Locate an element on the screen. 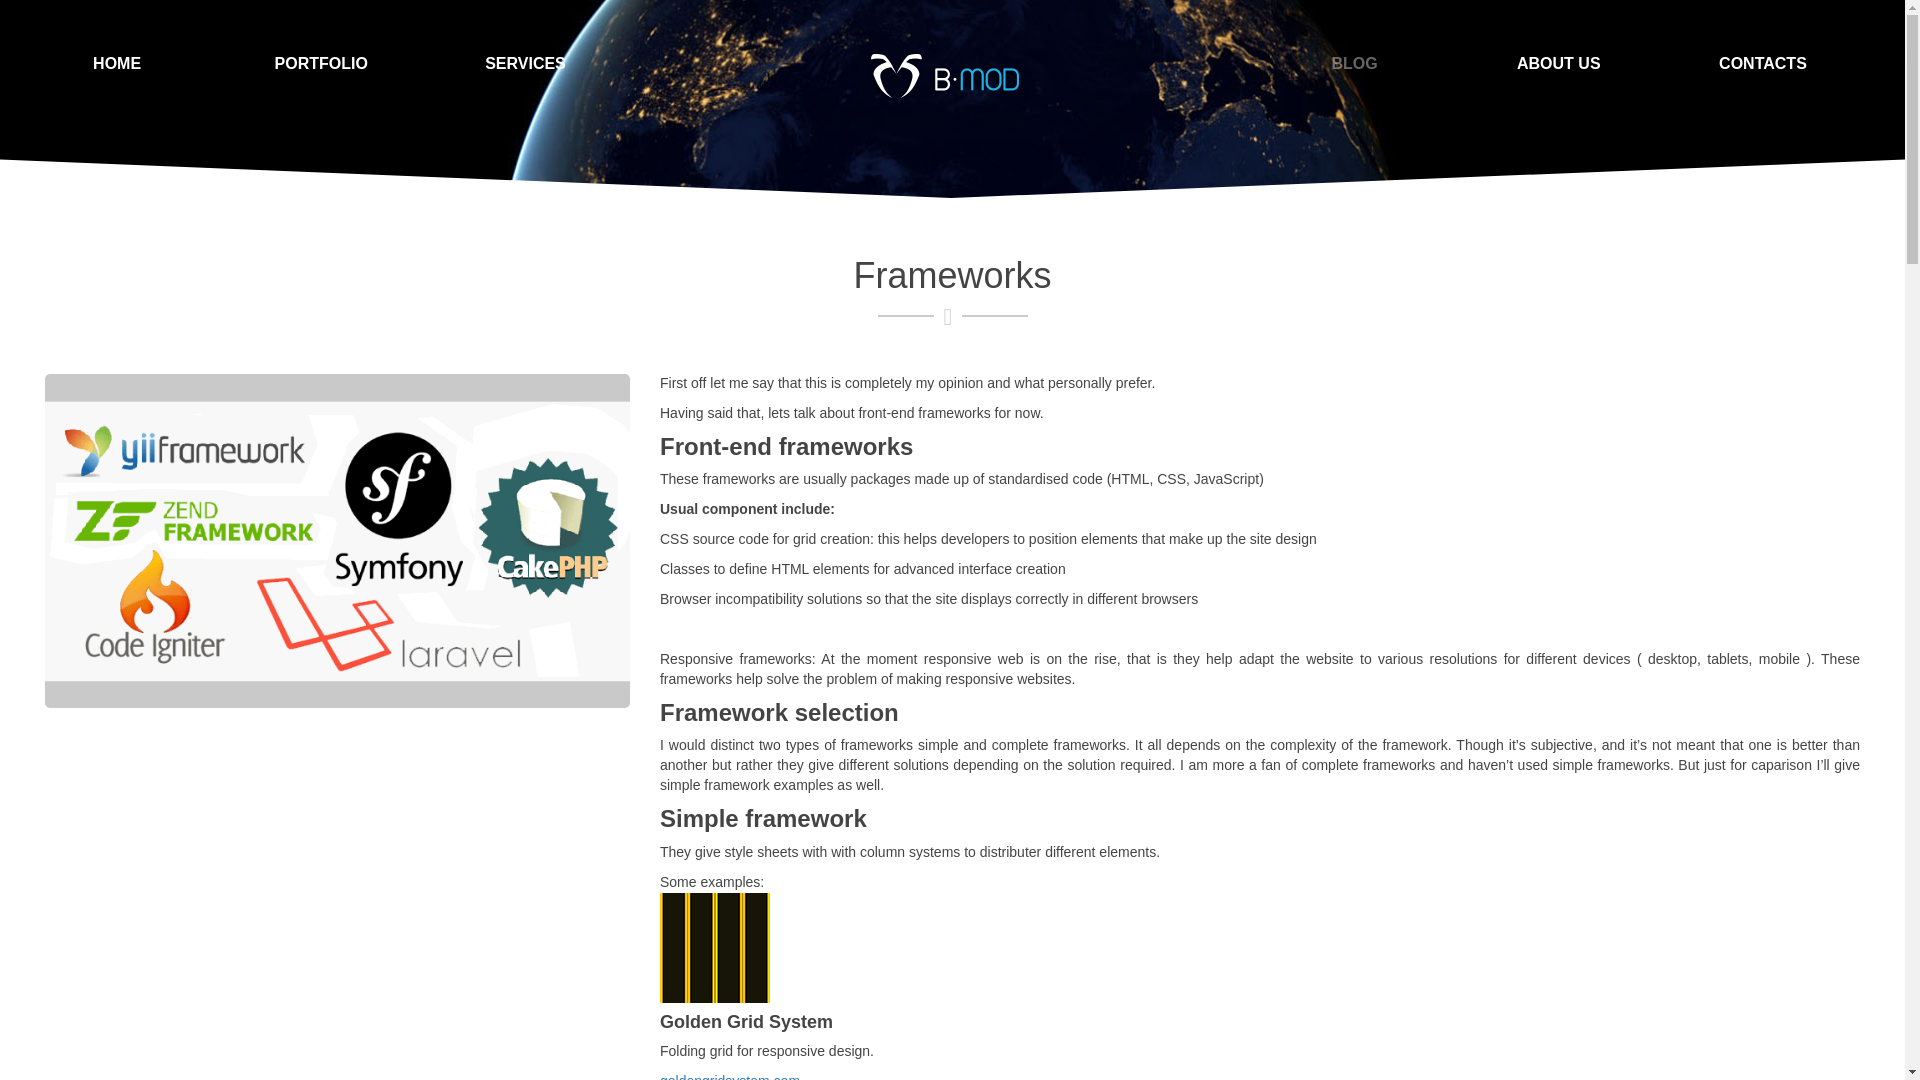 The width and height of the screenshot is (1920, 1080). HOME is located at coordinates (116, 56).